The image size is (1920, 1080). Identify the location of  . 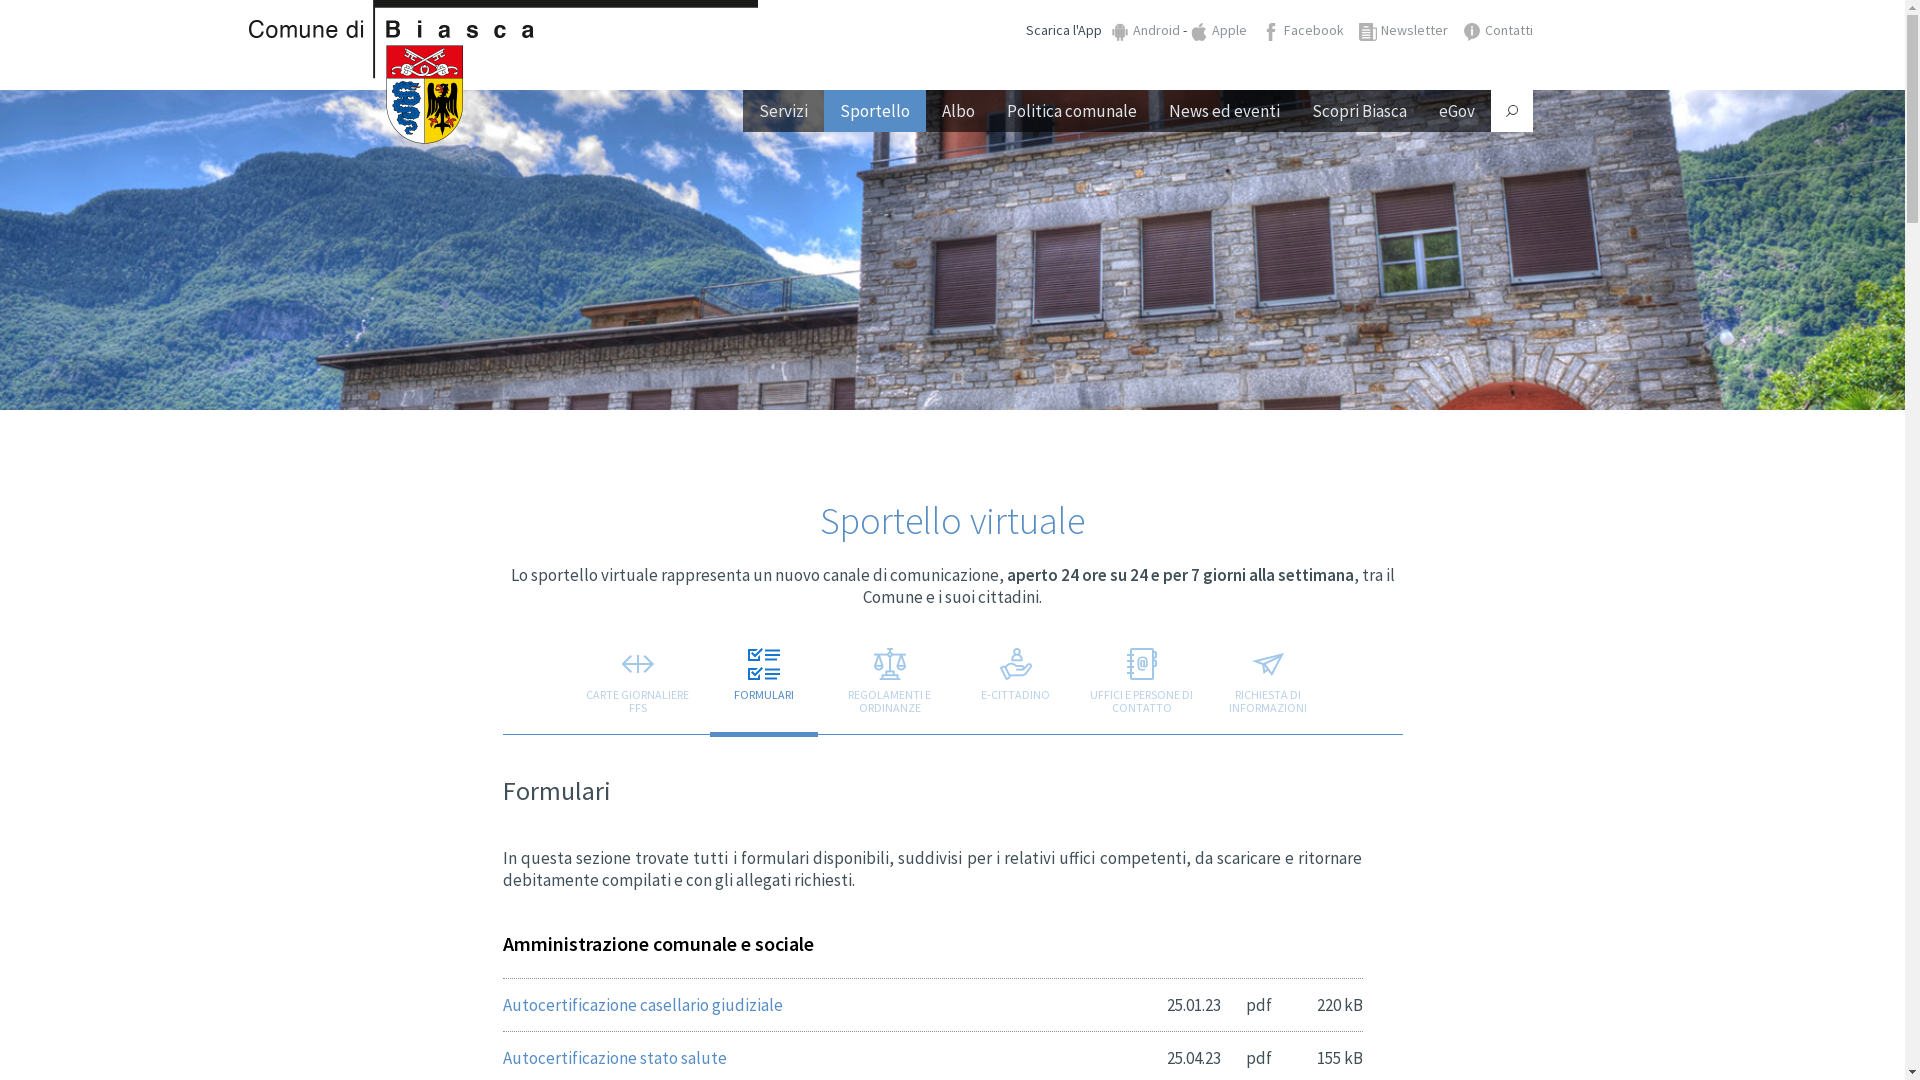
(1511, 111).